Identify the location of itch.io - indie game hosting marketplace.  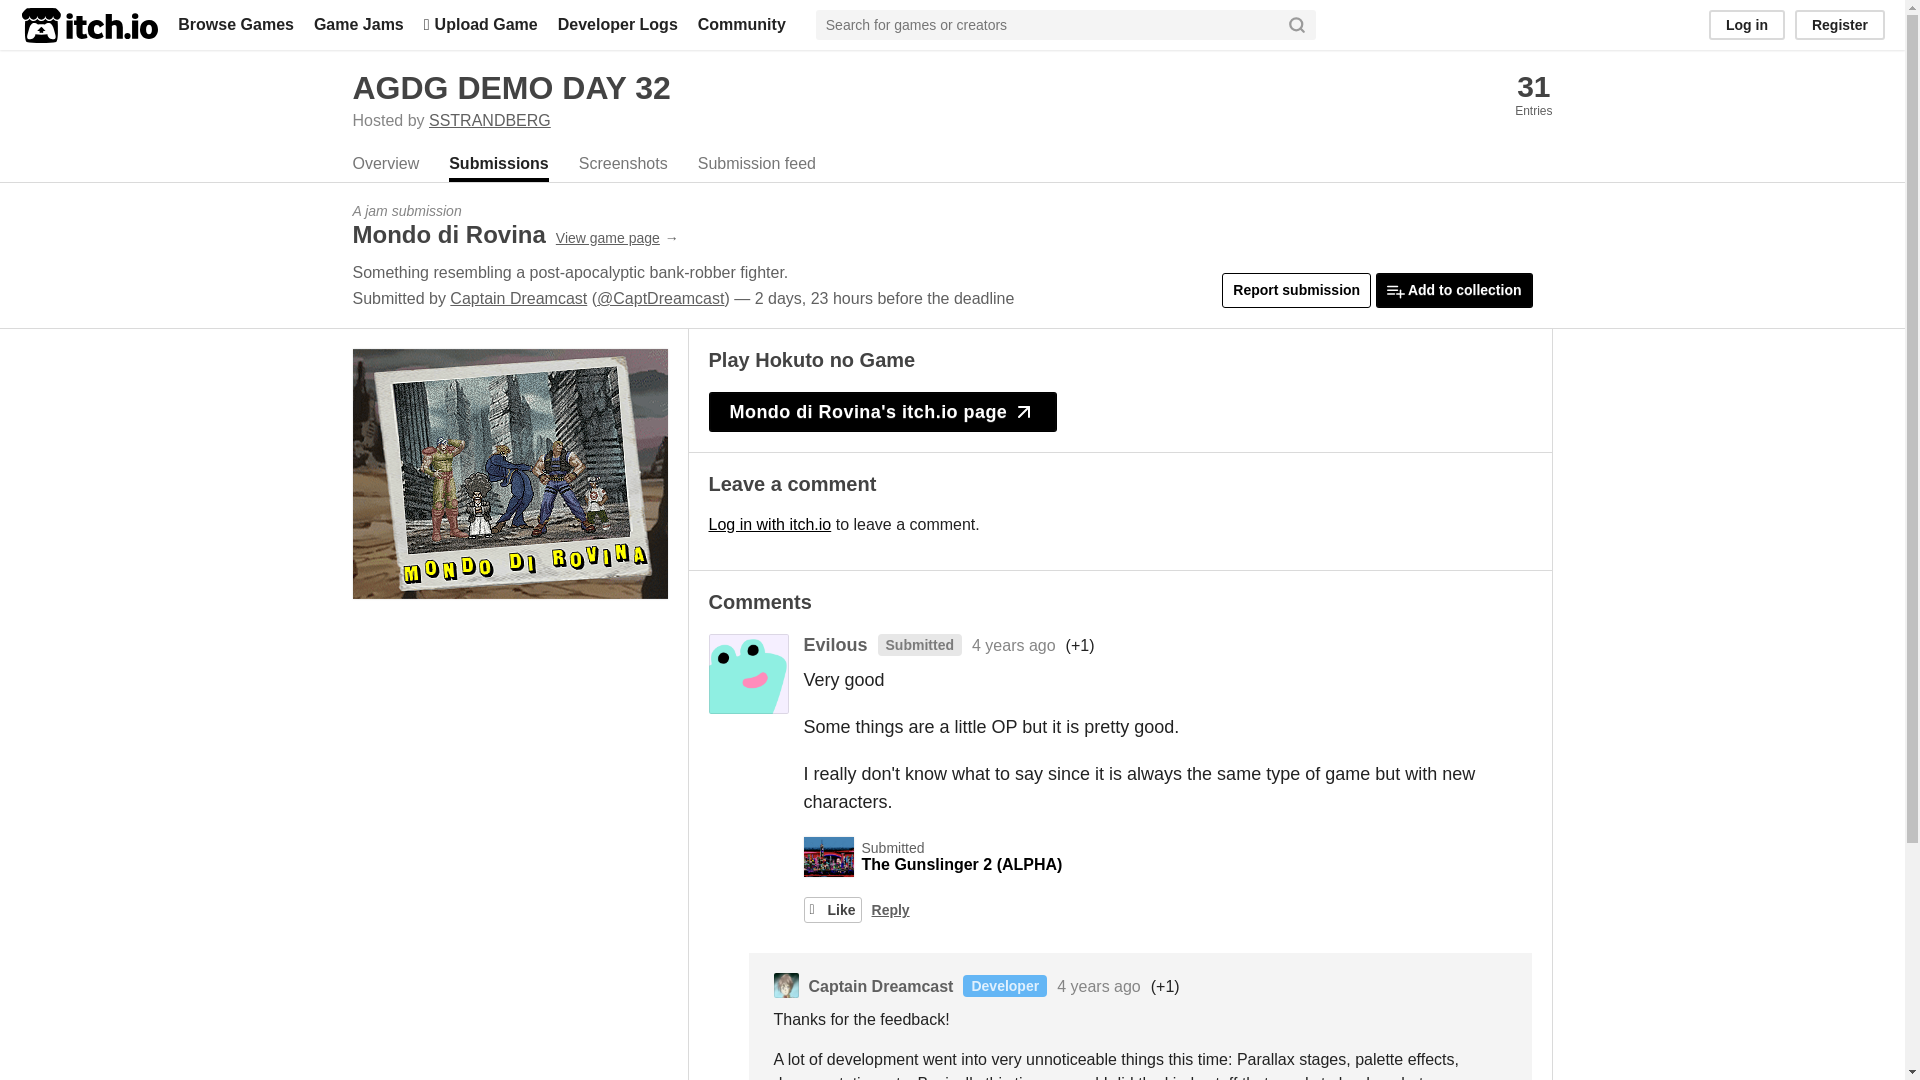
(89, 25).